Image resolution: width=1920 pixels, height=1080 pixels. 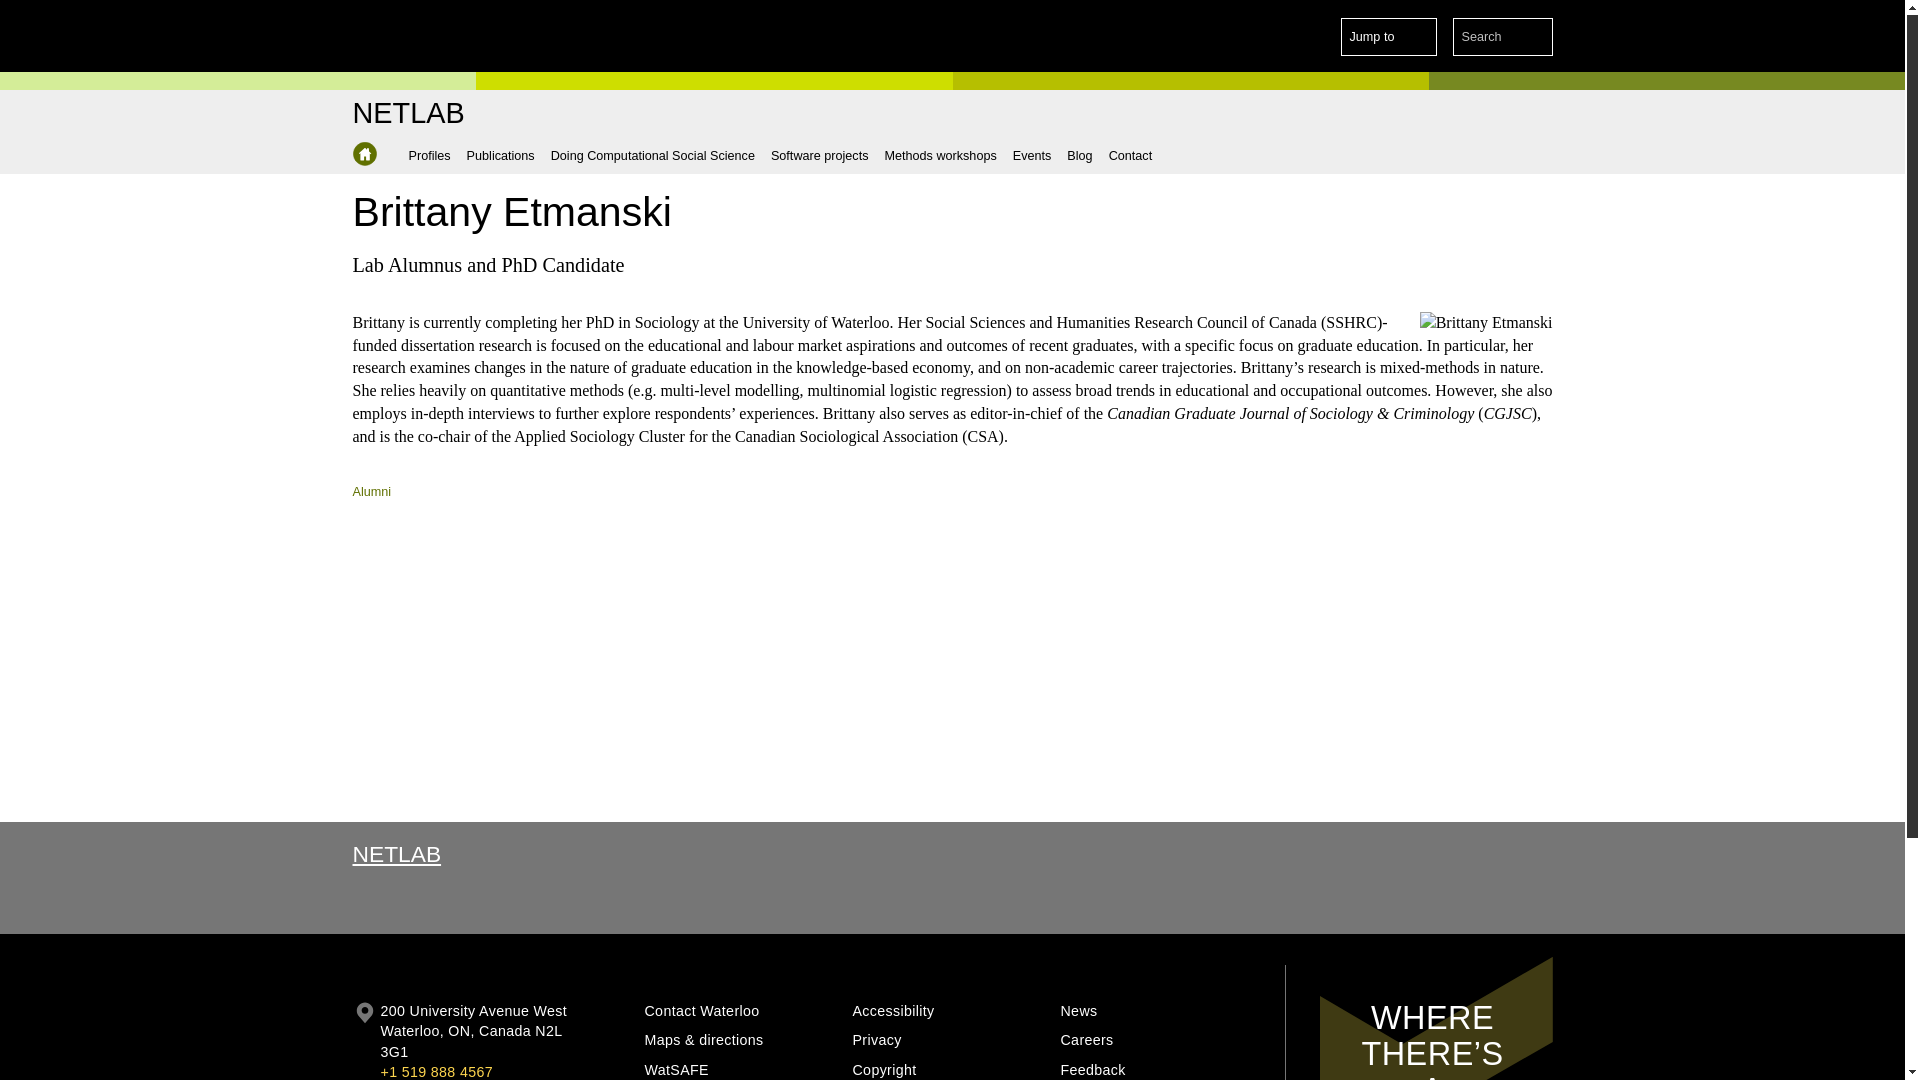 What do you see at coordinates (1032, 156) in the screenshot?
I see `Events` at bounding box center [1032, 156].